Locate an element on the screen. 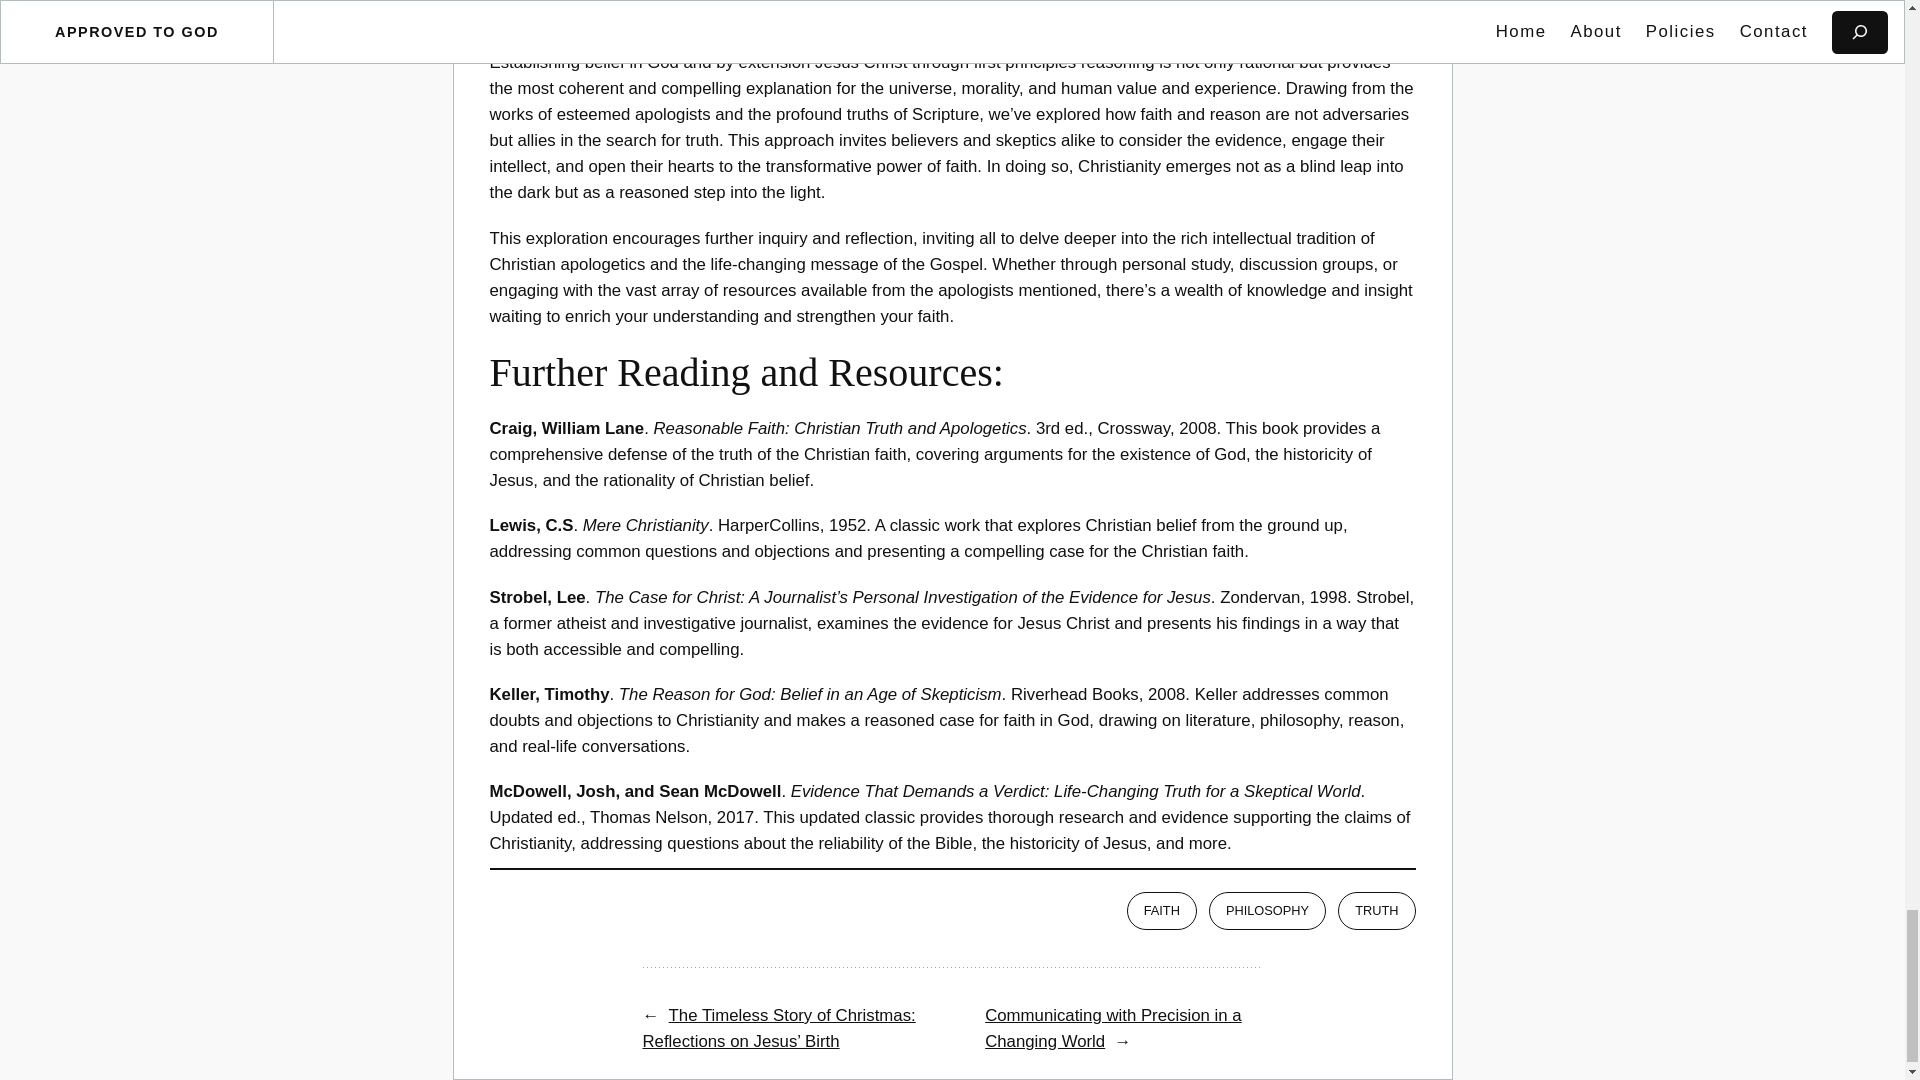  PHILOSOPHY is located at coordinates (1268, 910).